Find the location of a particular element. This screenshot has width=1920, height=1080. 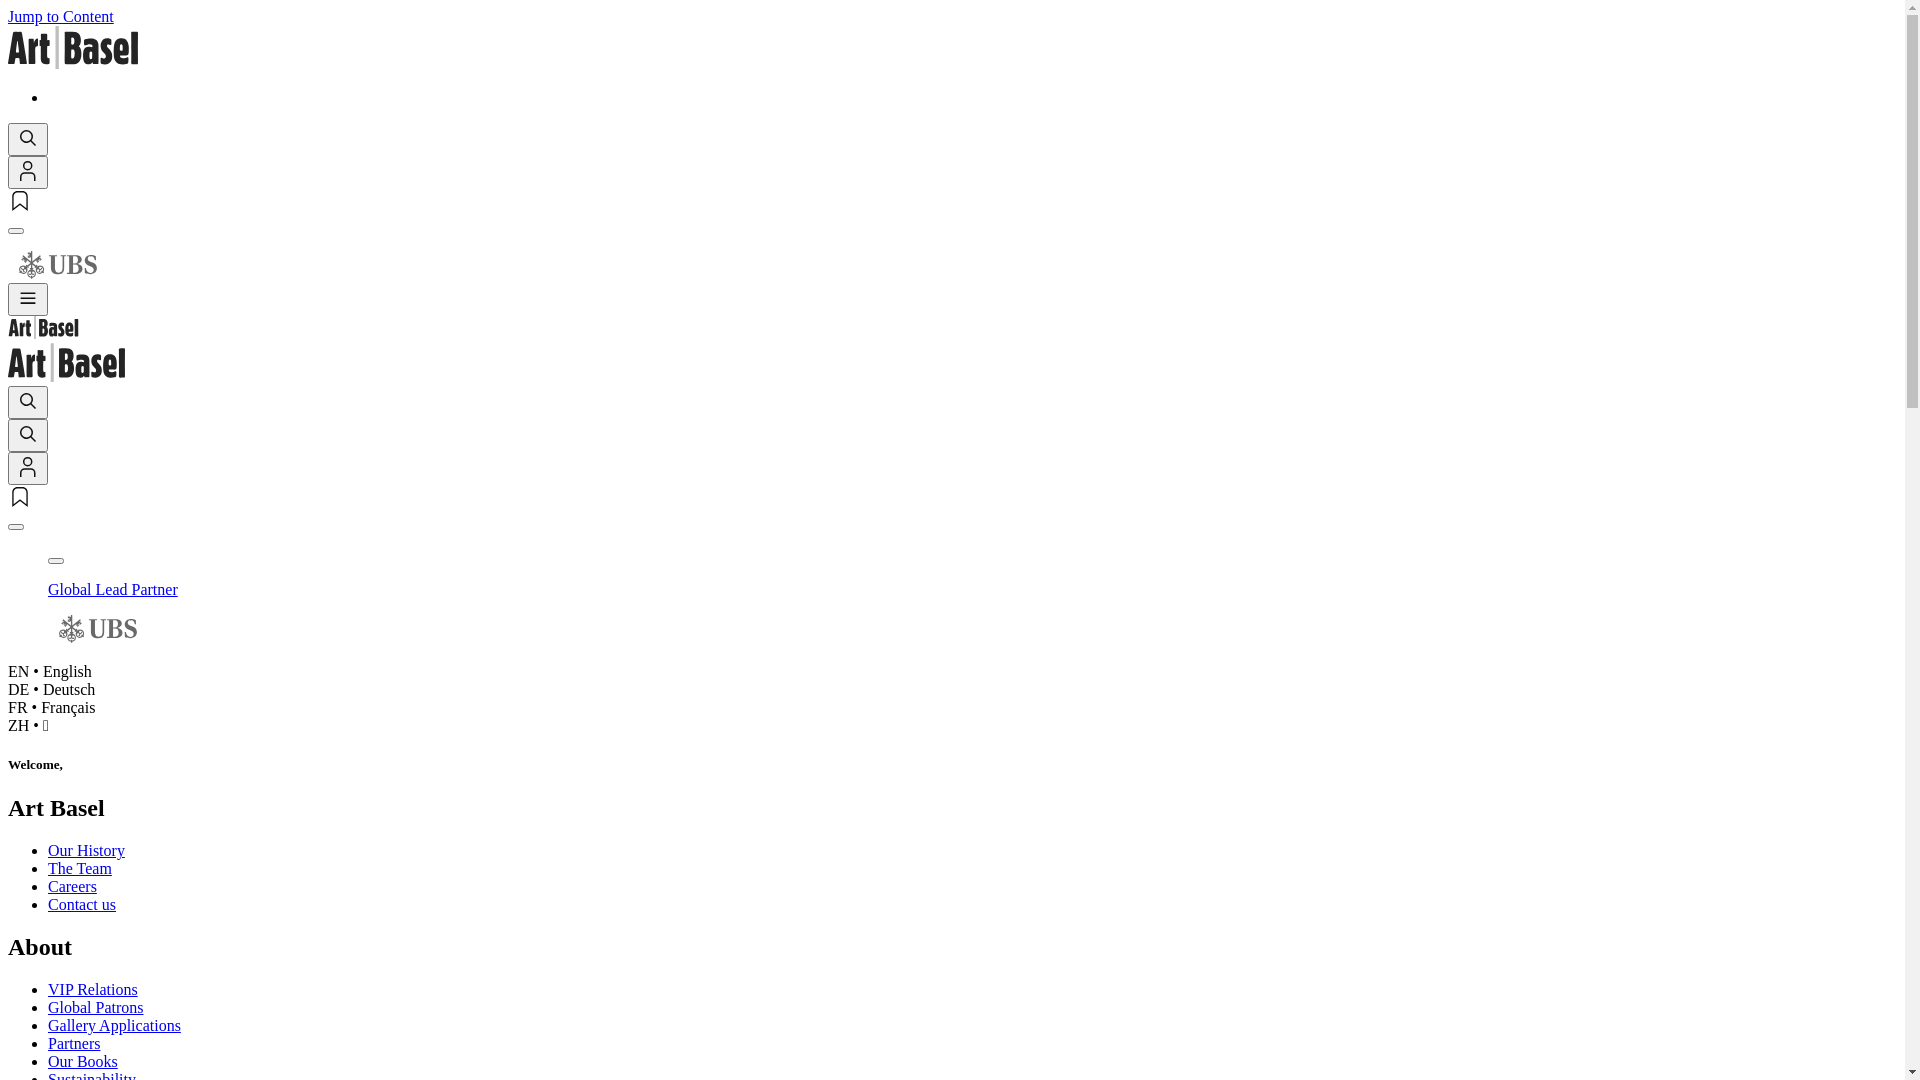

Open Search is located at coordinates (28, 139).